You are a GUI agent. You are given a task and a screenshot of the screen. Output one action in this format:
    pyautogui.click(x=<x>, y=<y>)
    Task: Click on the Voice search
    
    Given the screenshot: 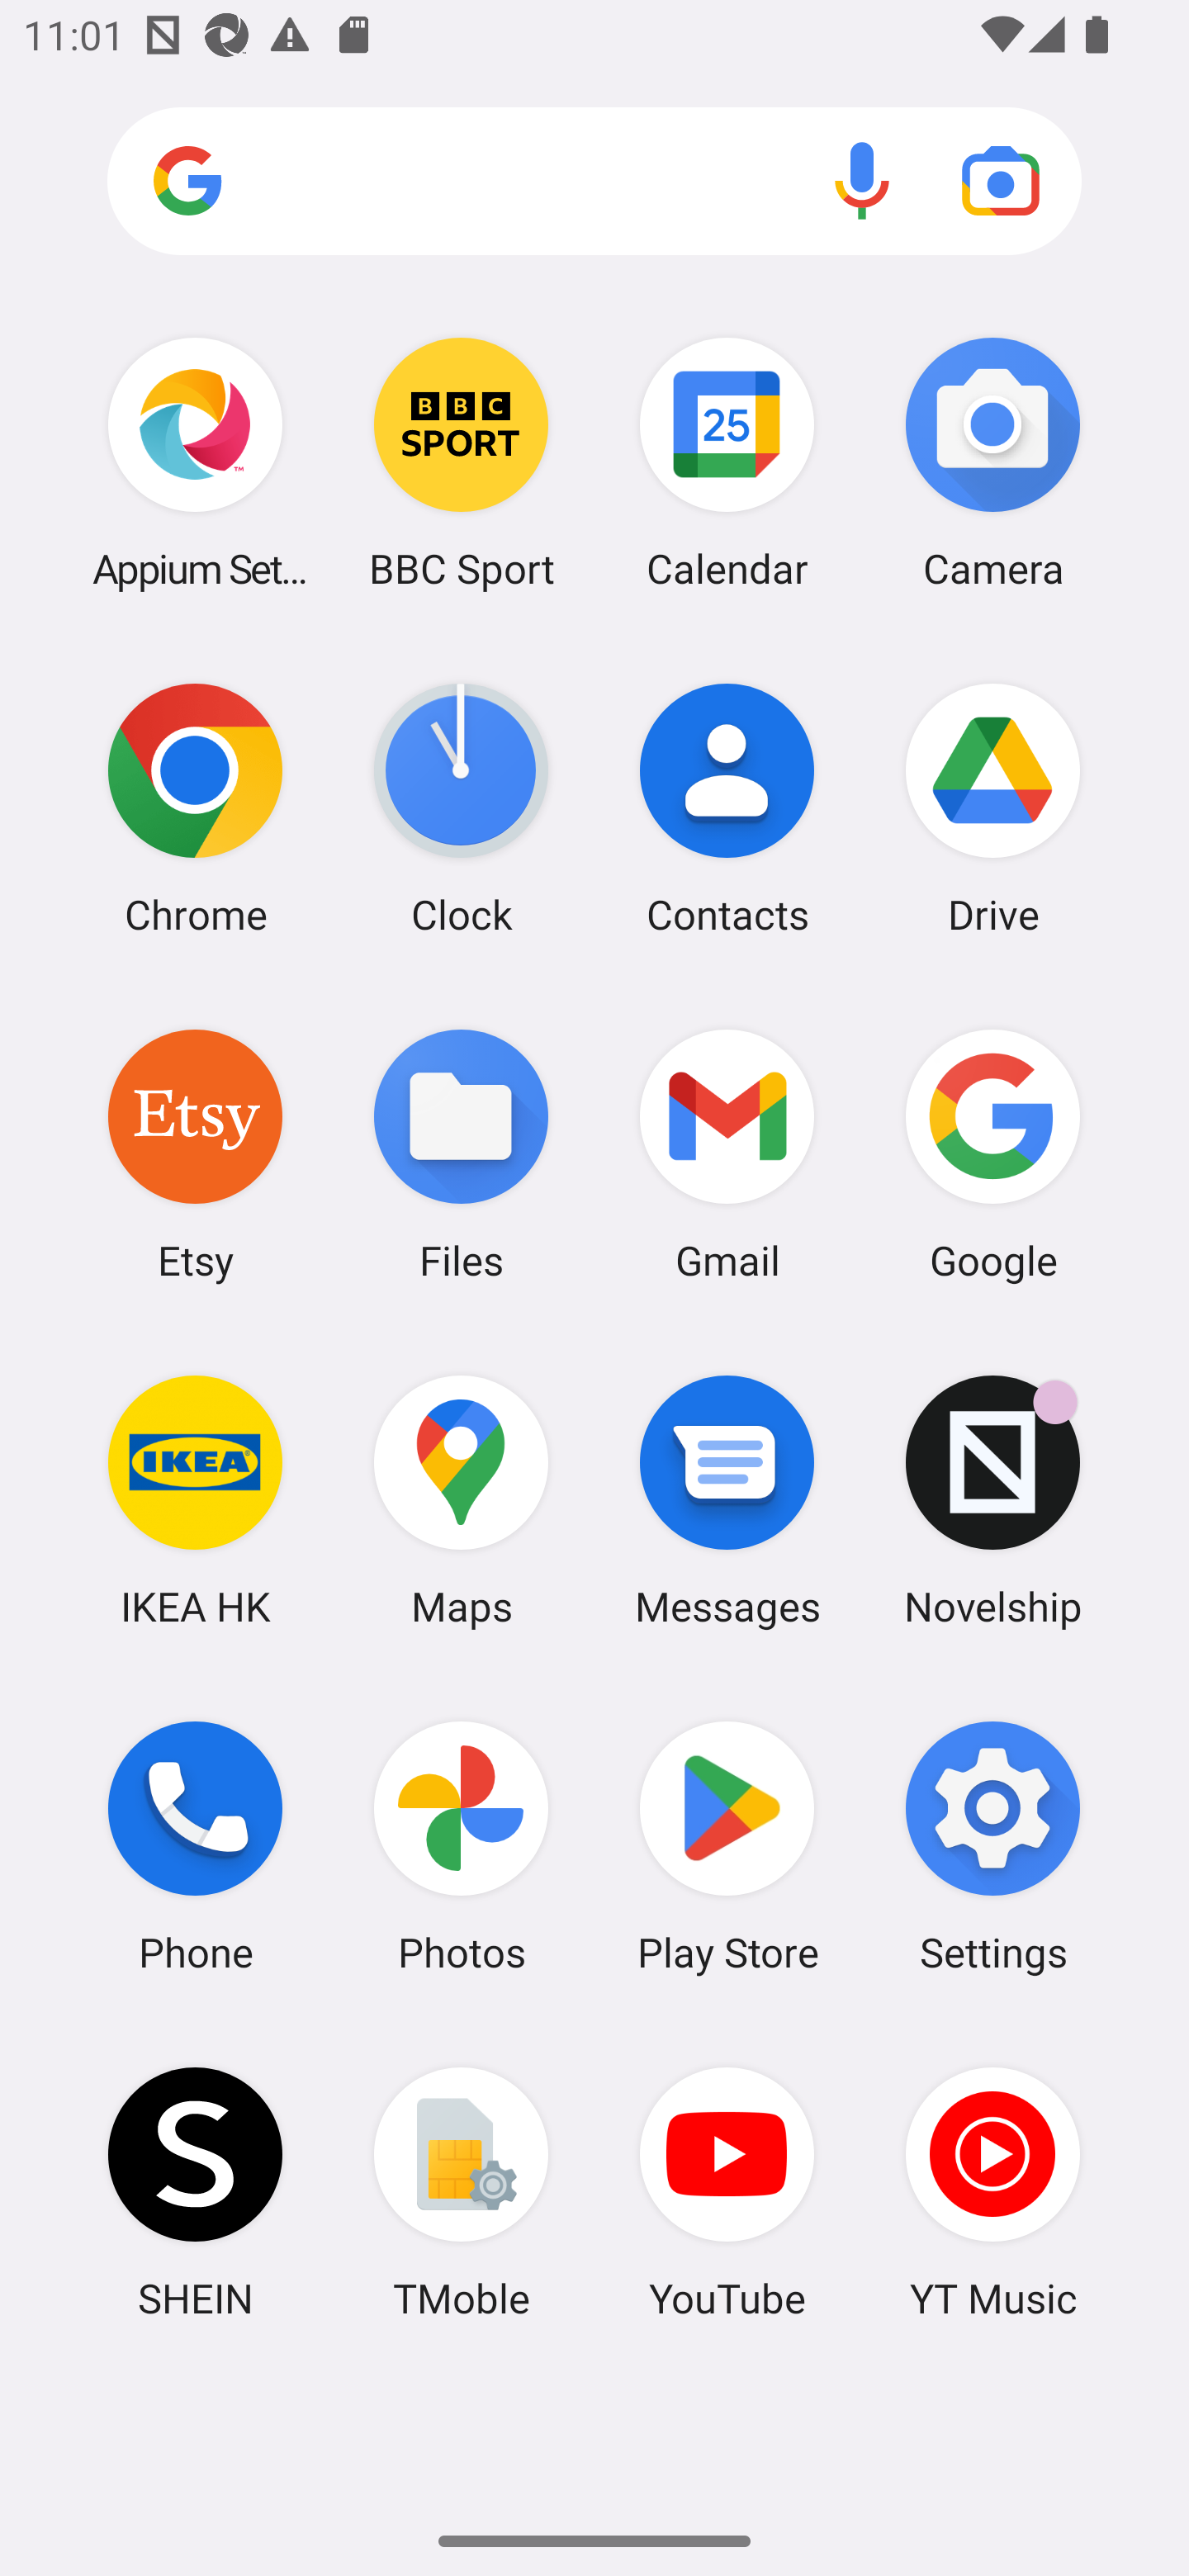 What is the action you would take?
    pyautogui.click(x=862, y=180)
    